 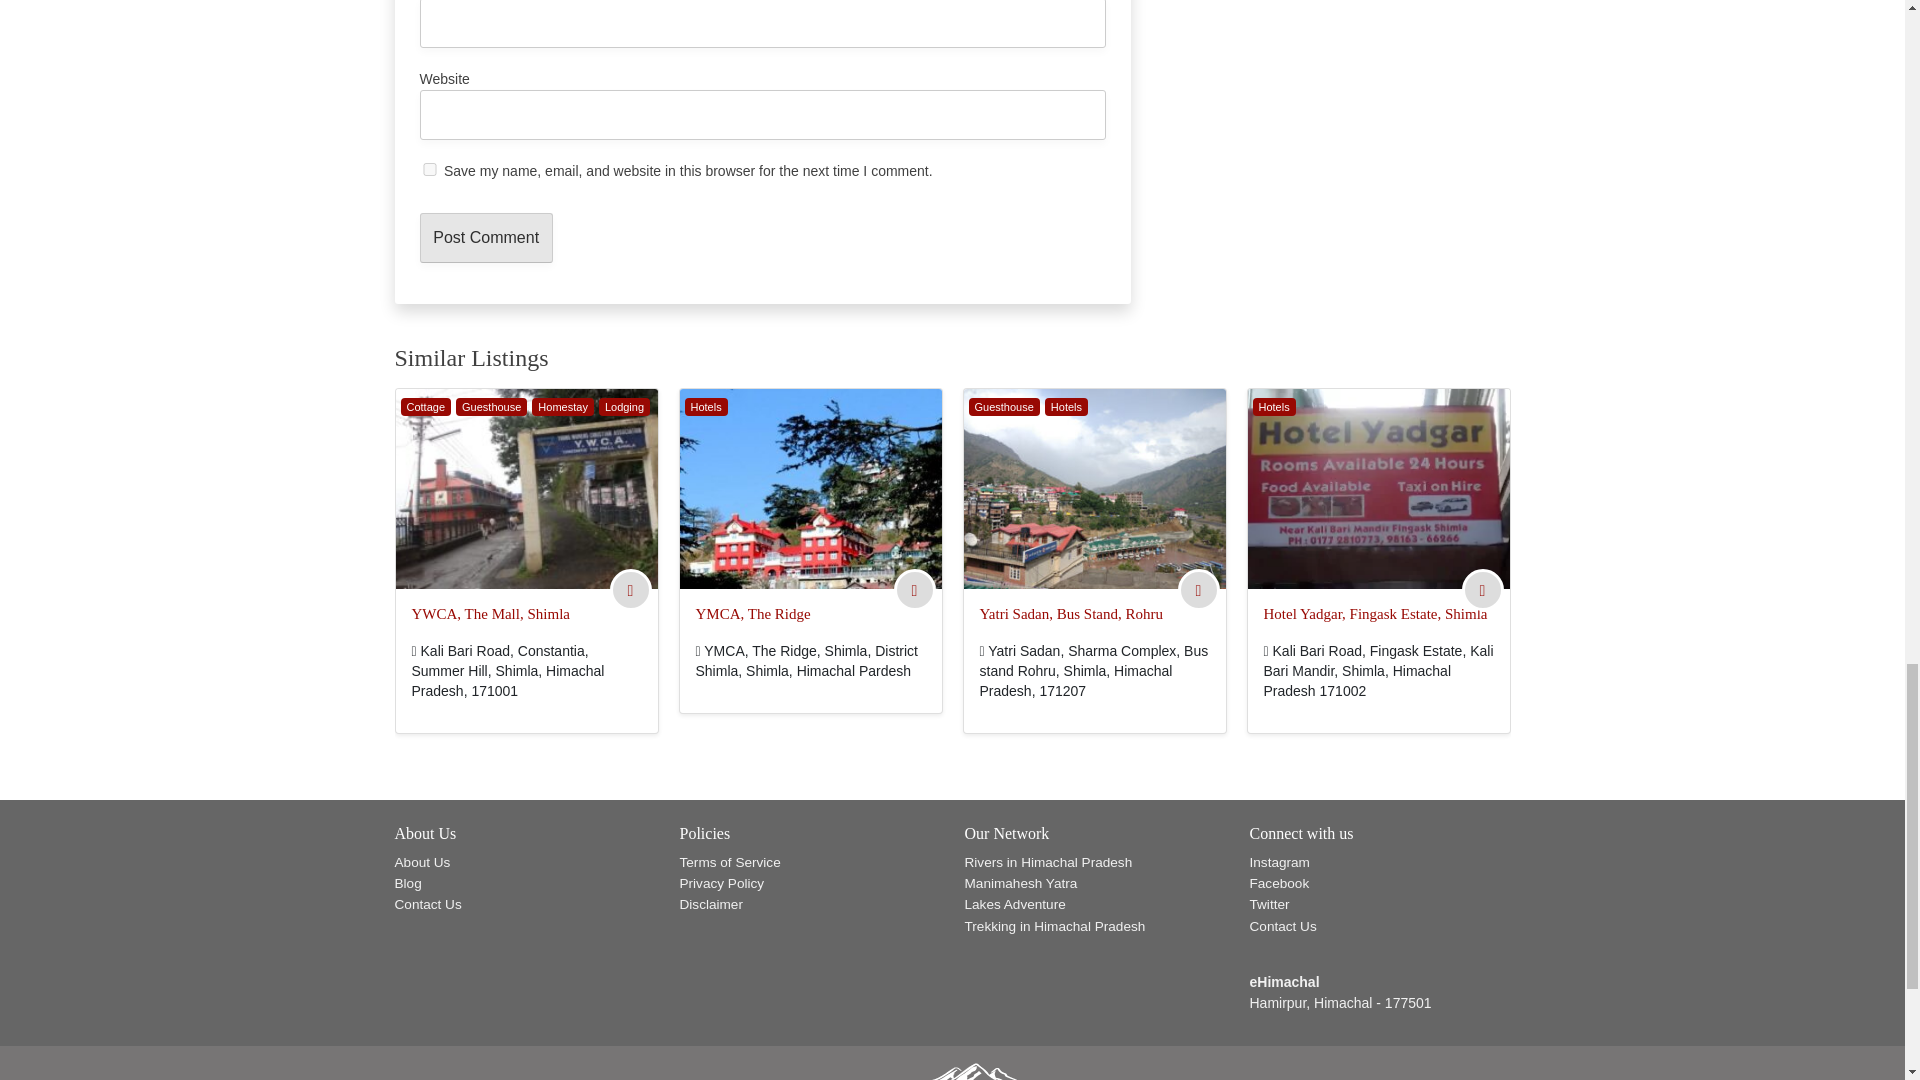 I want to click on Login, so click(x=1198, y=591).